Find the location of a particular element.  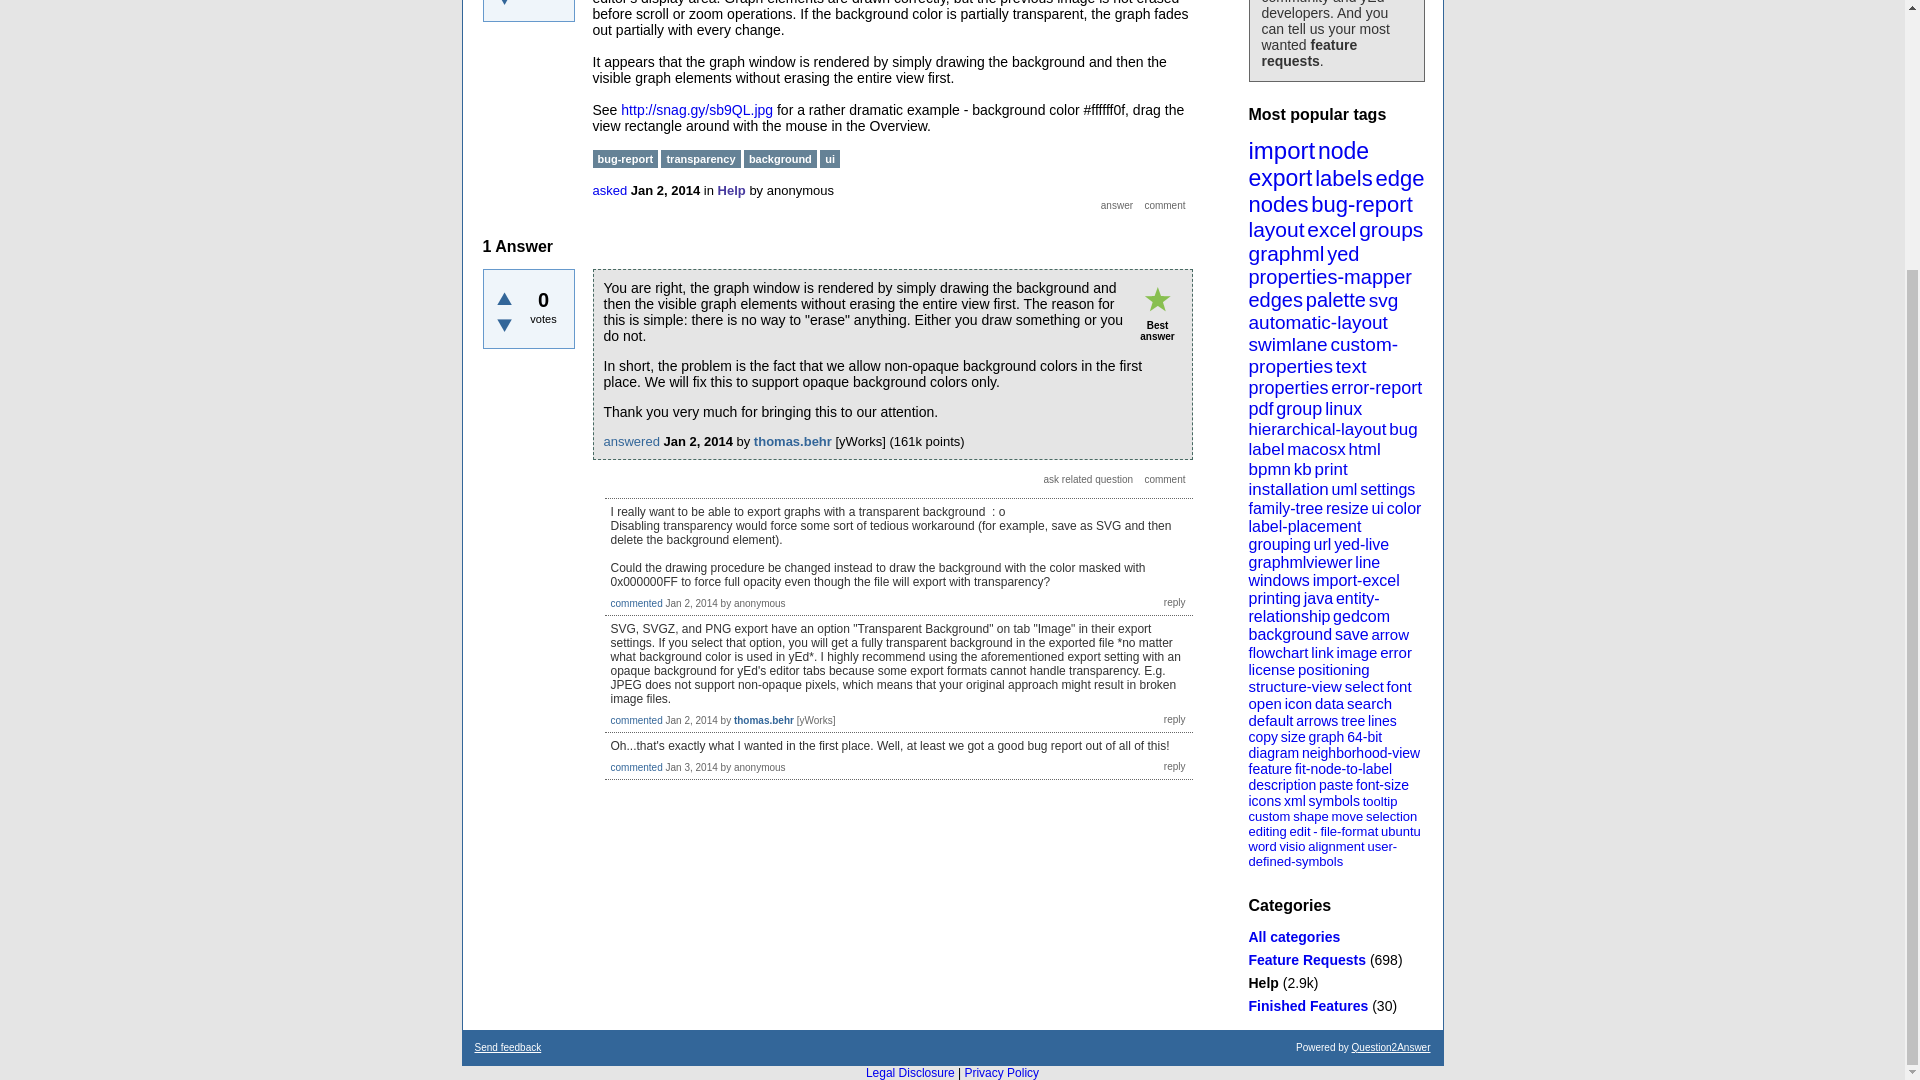

custom-properties is located at coordinates (1322, 354).